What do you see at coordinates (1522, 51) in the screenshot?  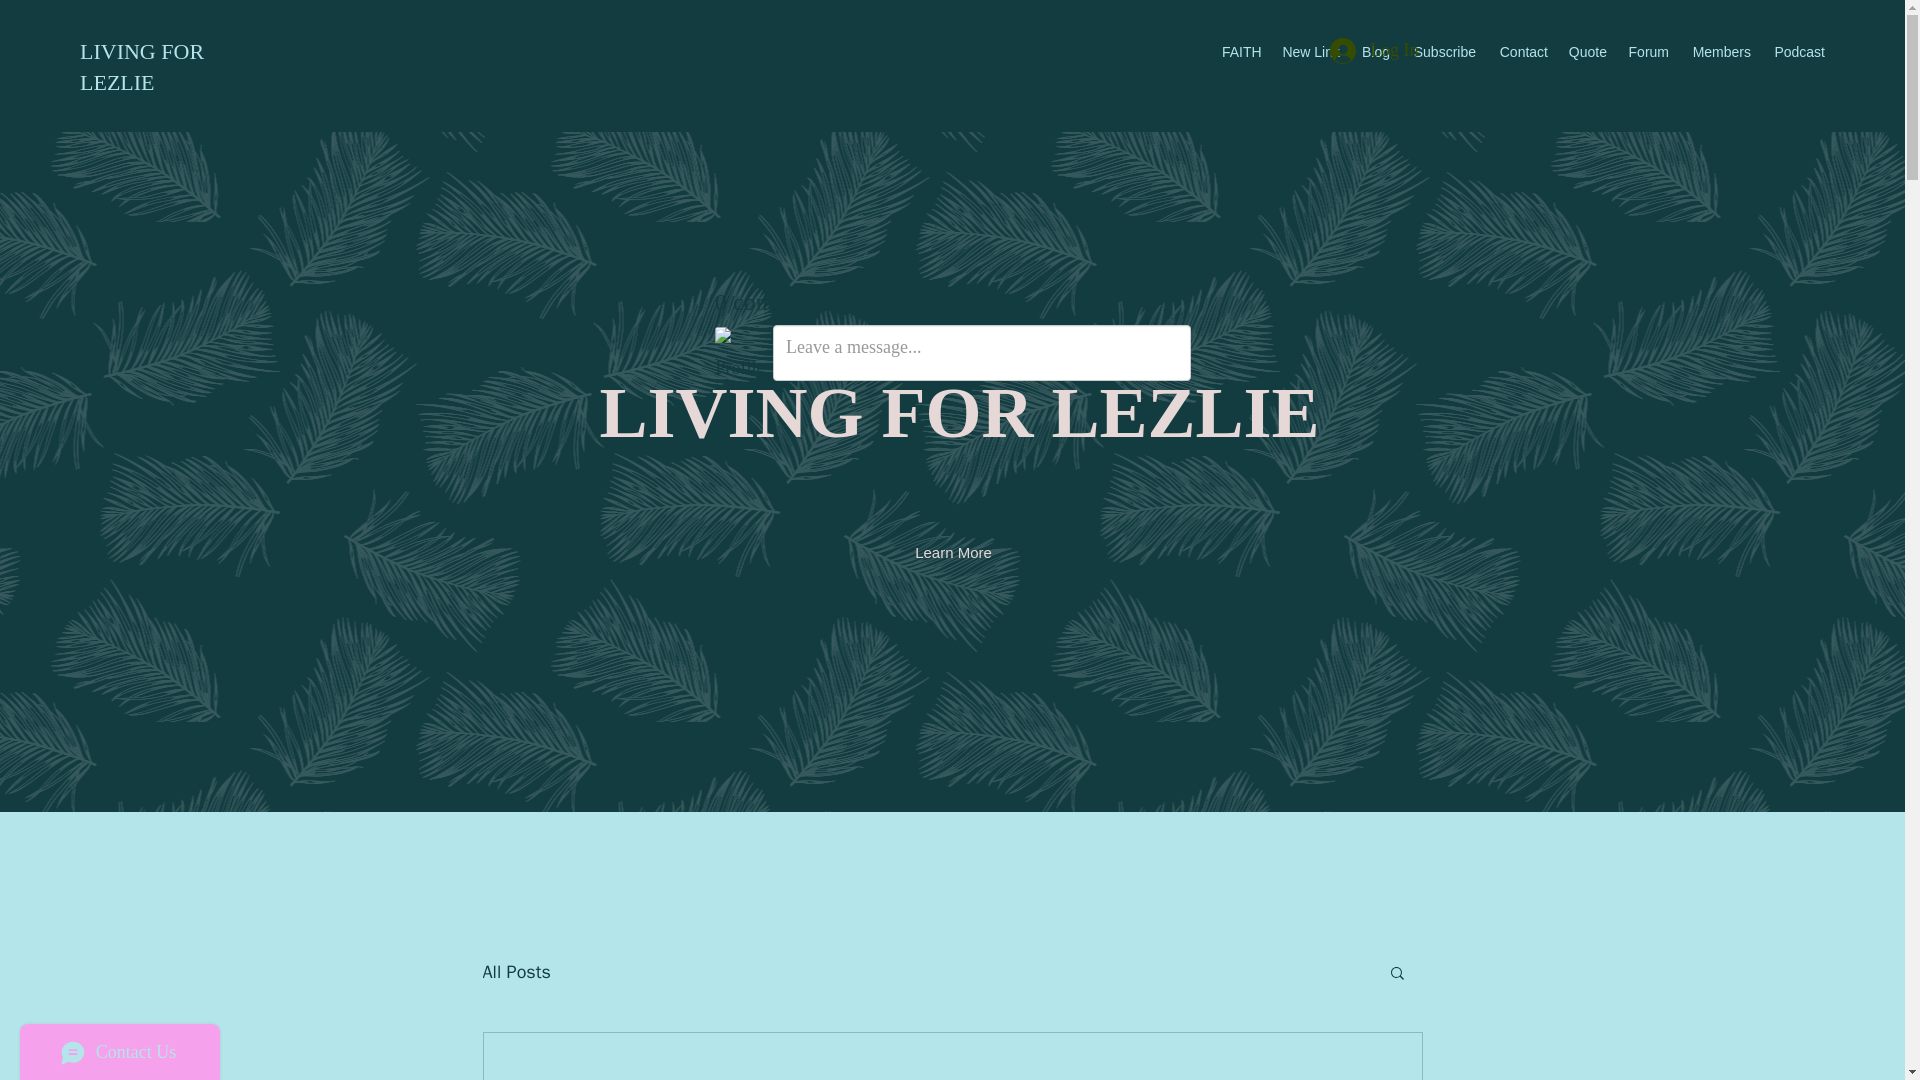 I see `Contact` at bounding box center [1522, 51].